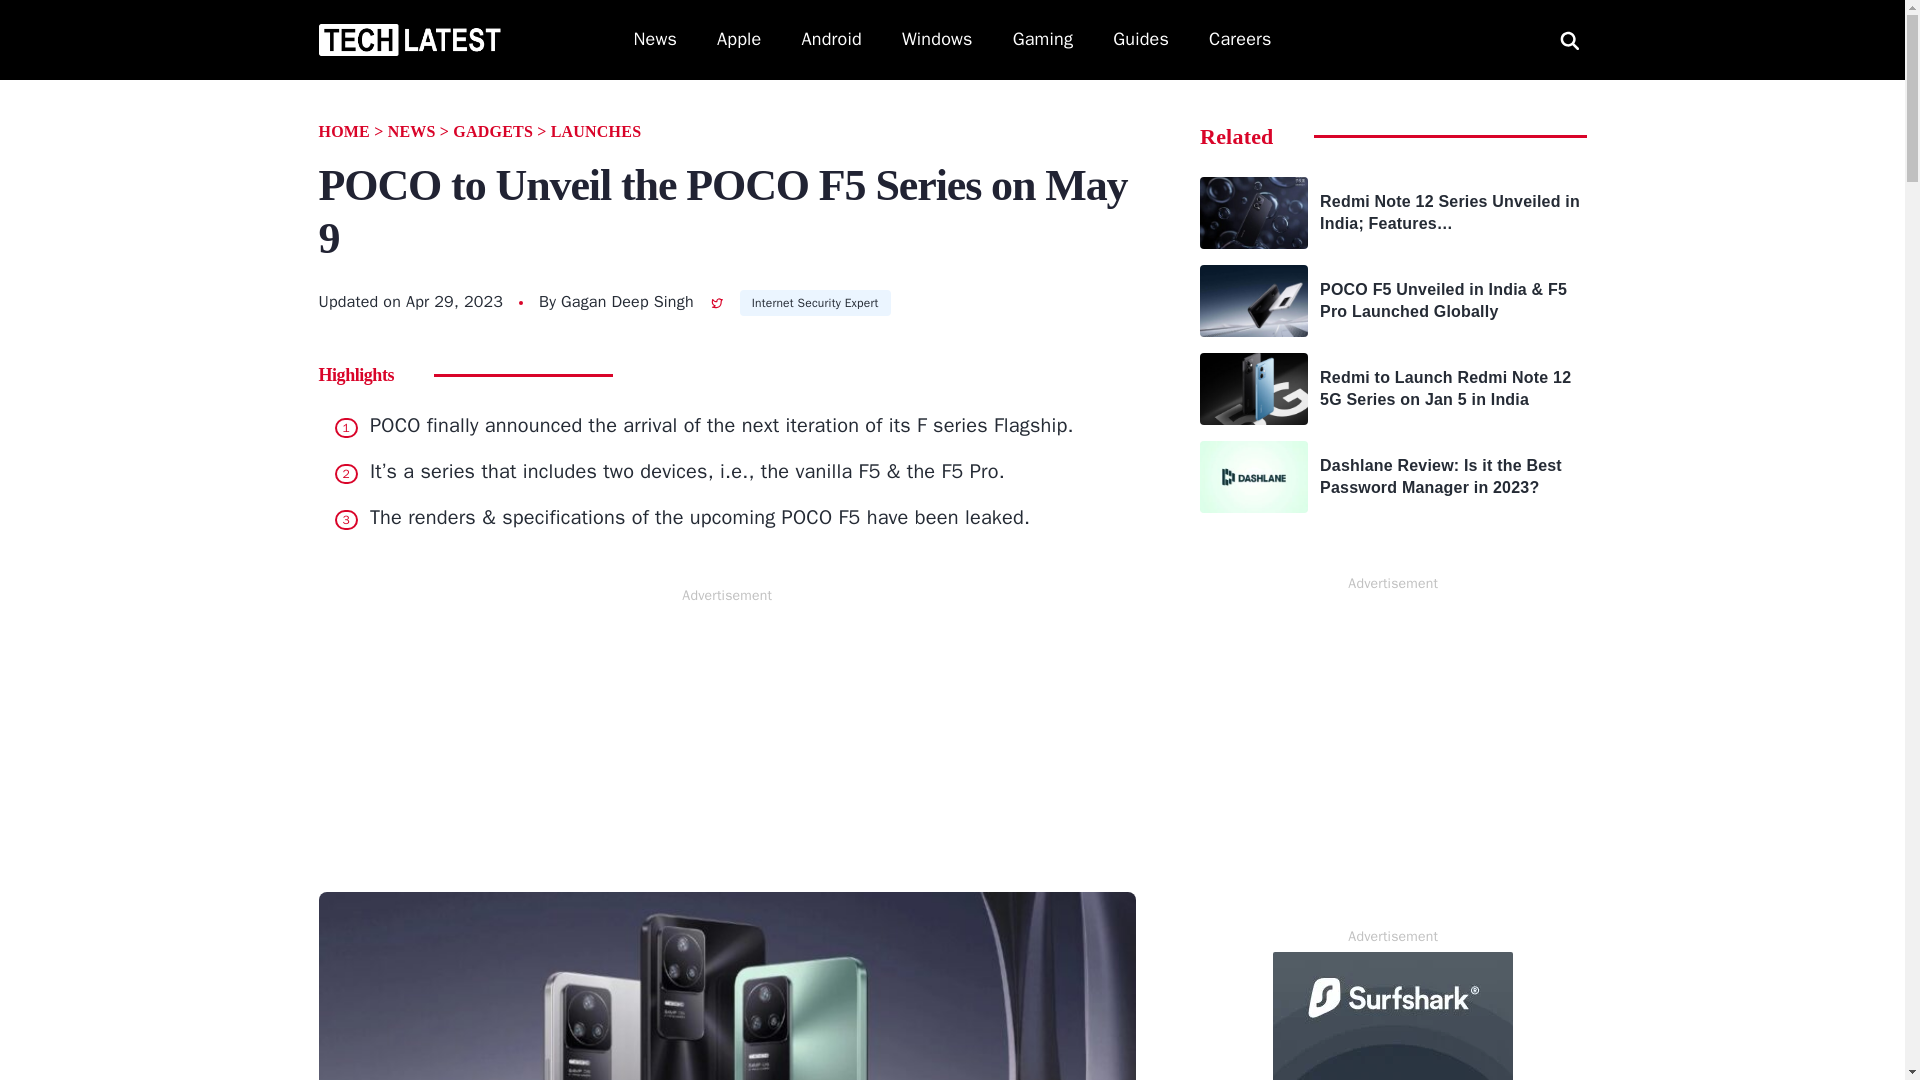 The height and width of the screenshot is (1080, 1920). I want to click on Careers, so click(1240, 40).